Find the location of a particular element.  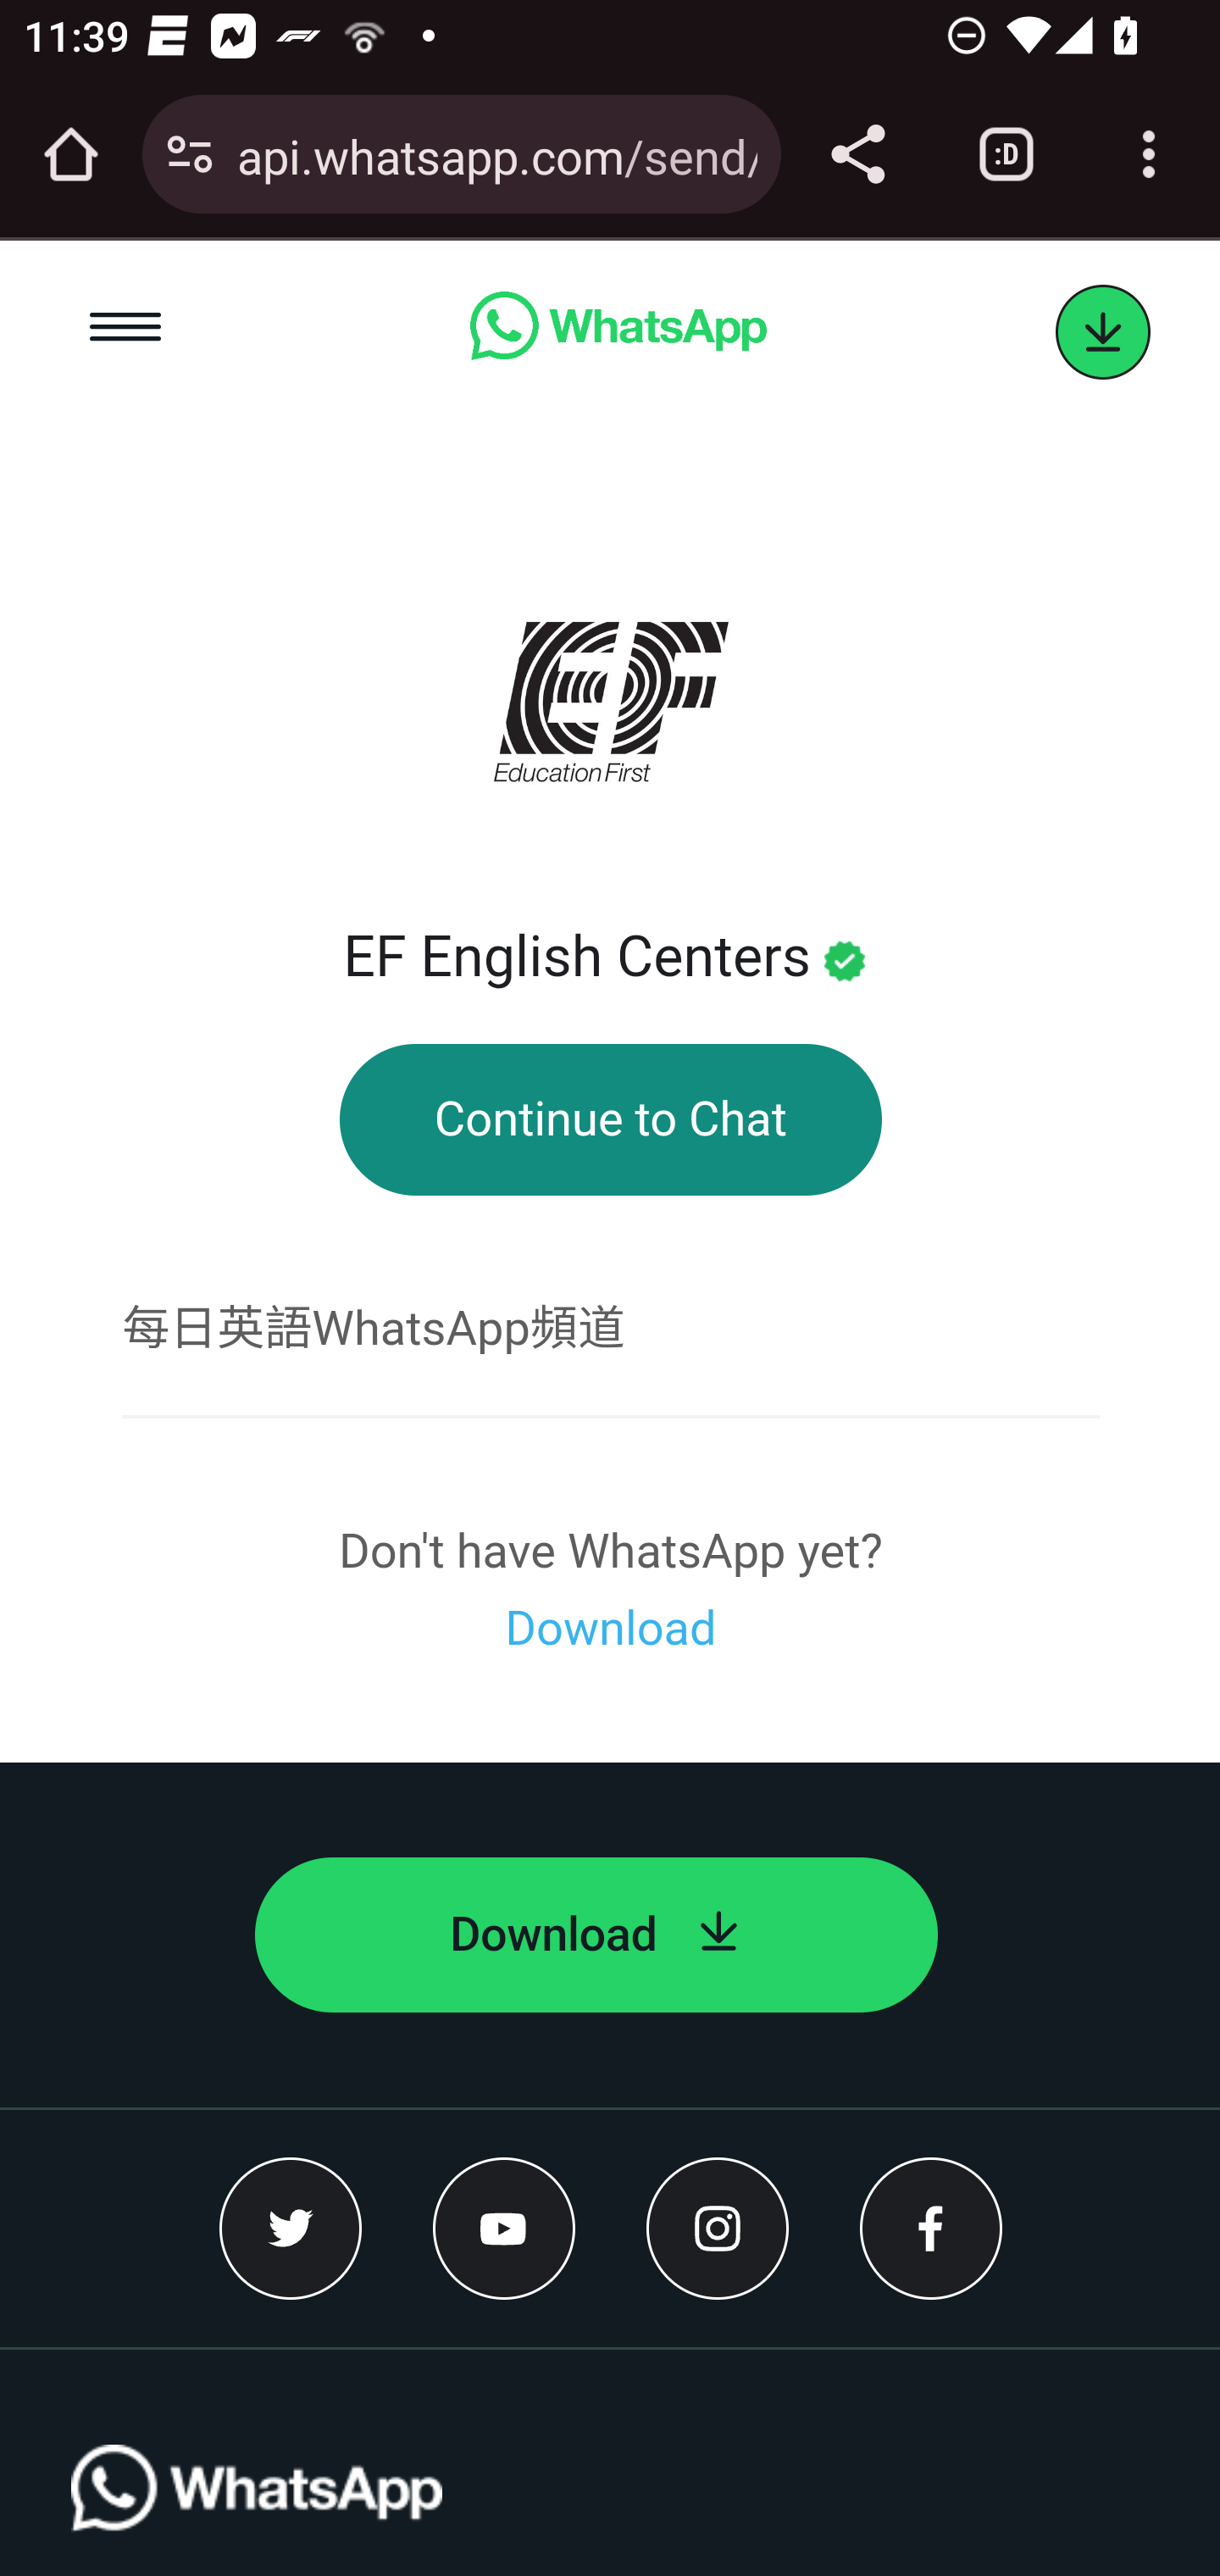

Switch or close tabs is located at coordinates (1006, 154).